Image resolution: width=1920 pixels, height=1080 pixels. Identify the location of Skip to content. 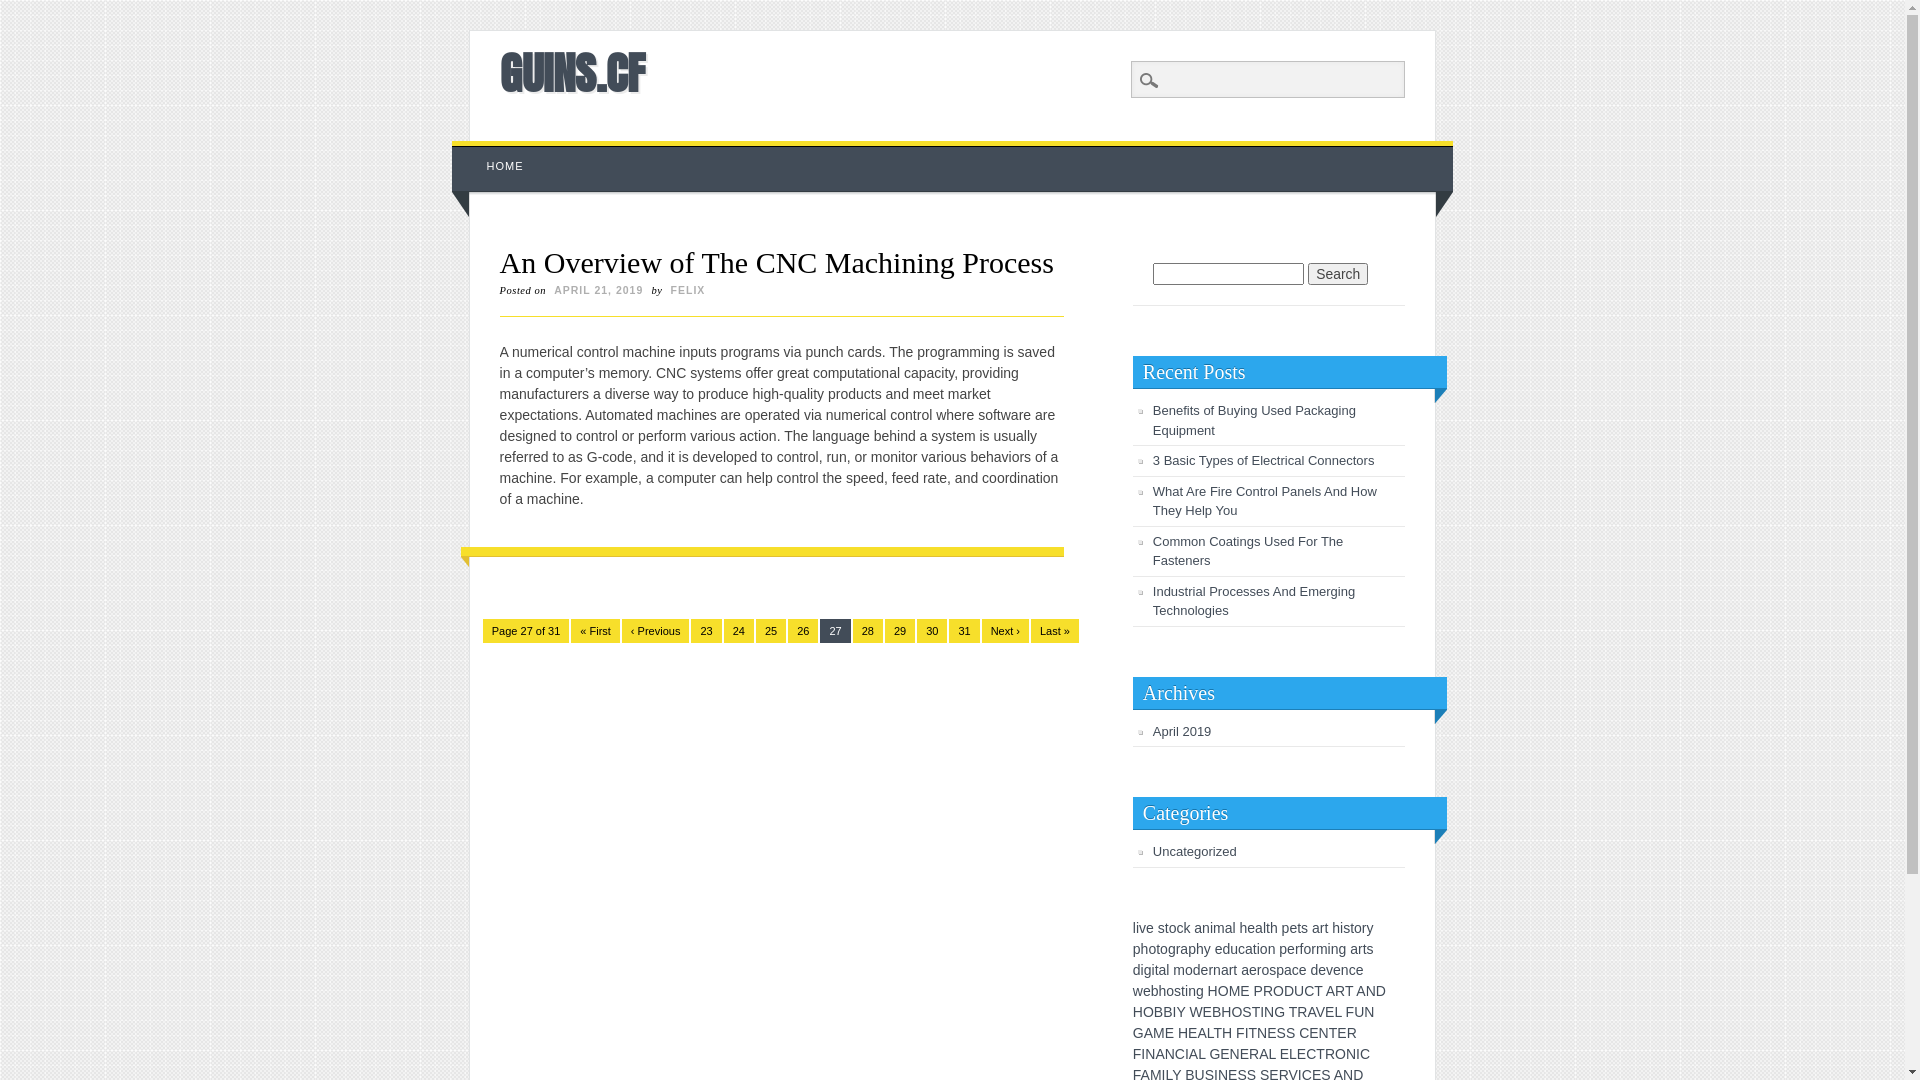
(498, 151).